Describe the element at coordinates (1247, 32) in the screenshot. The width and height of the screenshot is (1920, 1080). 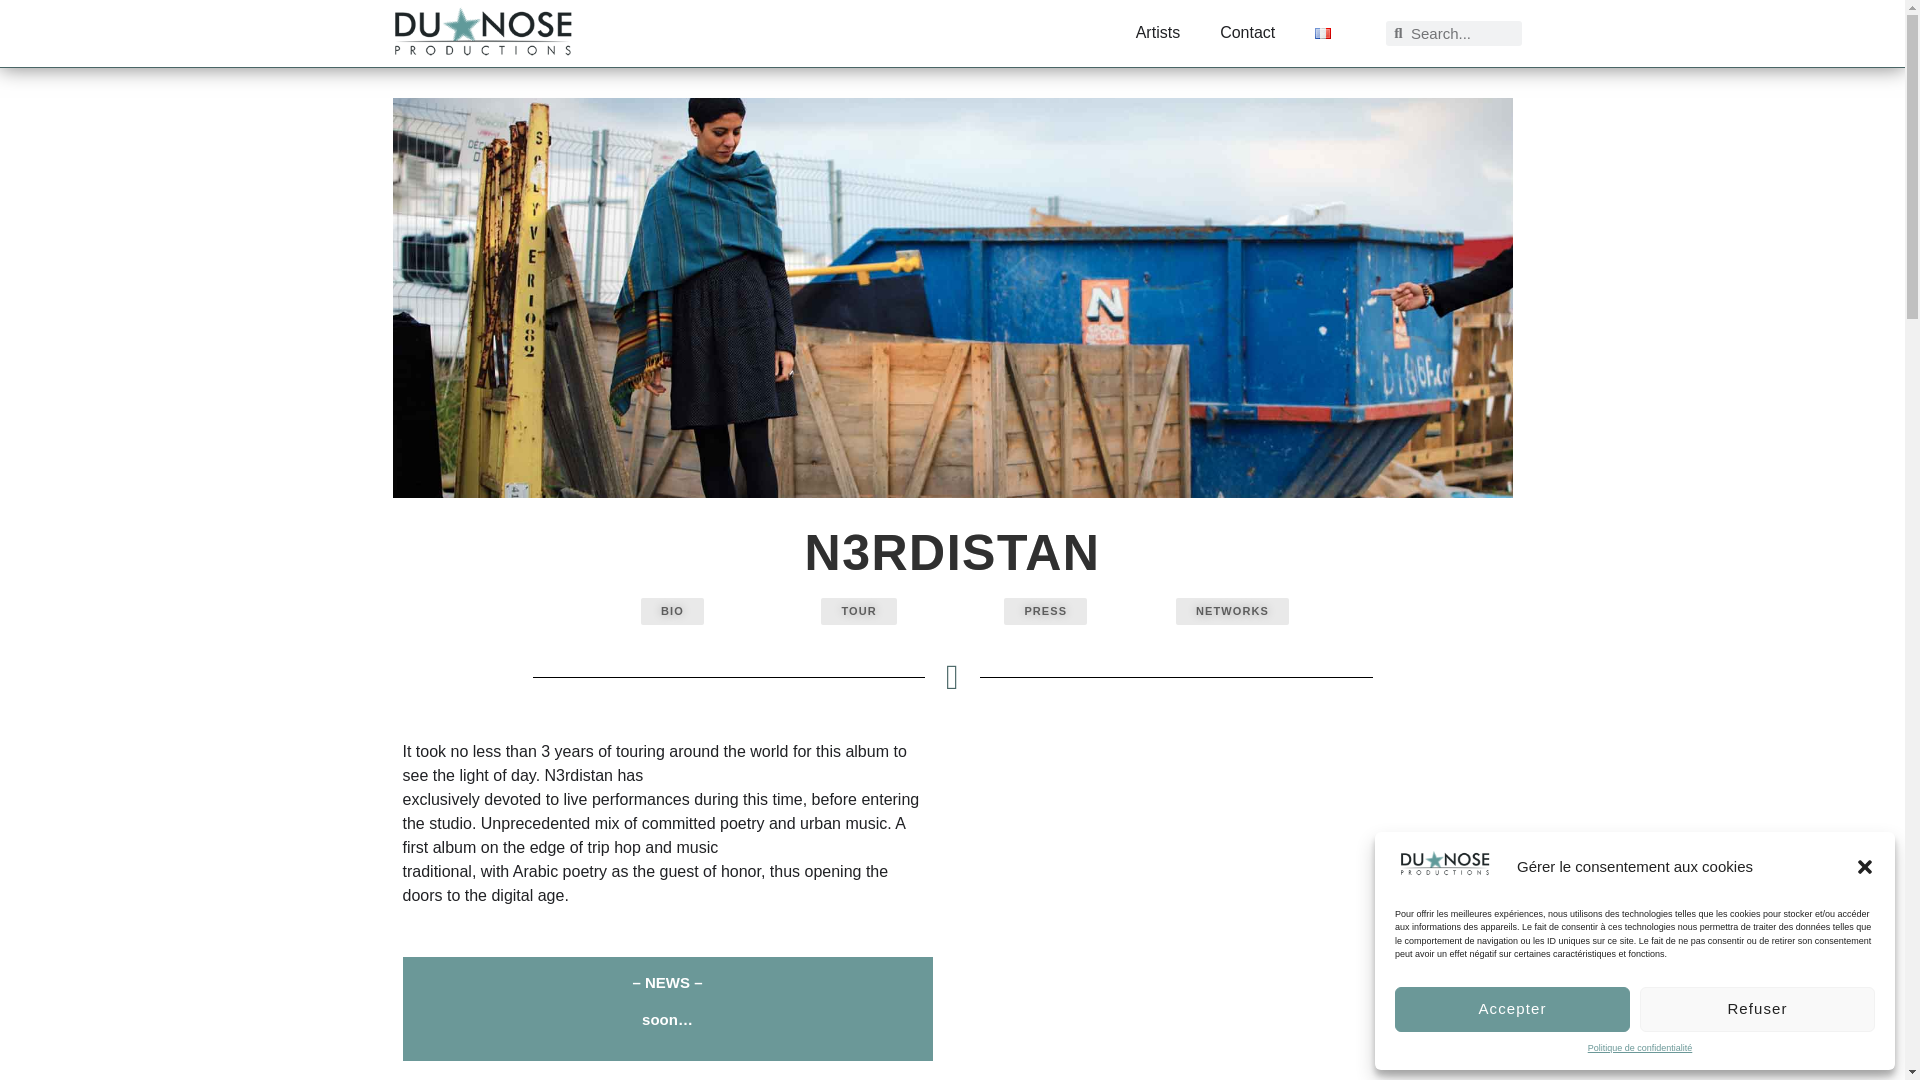
I see `Contact` at that location.